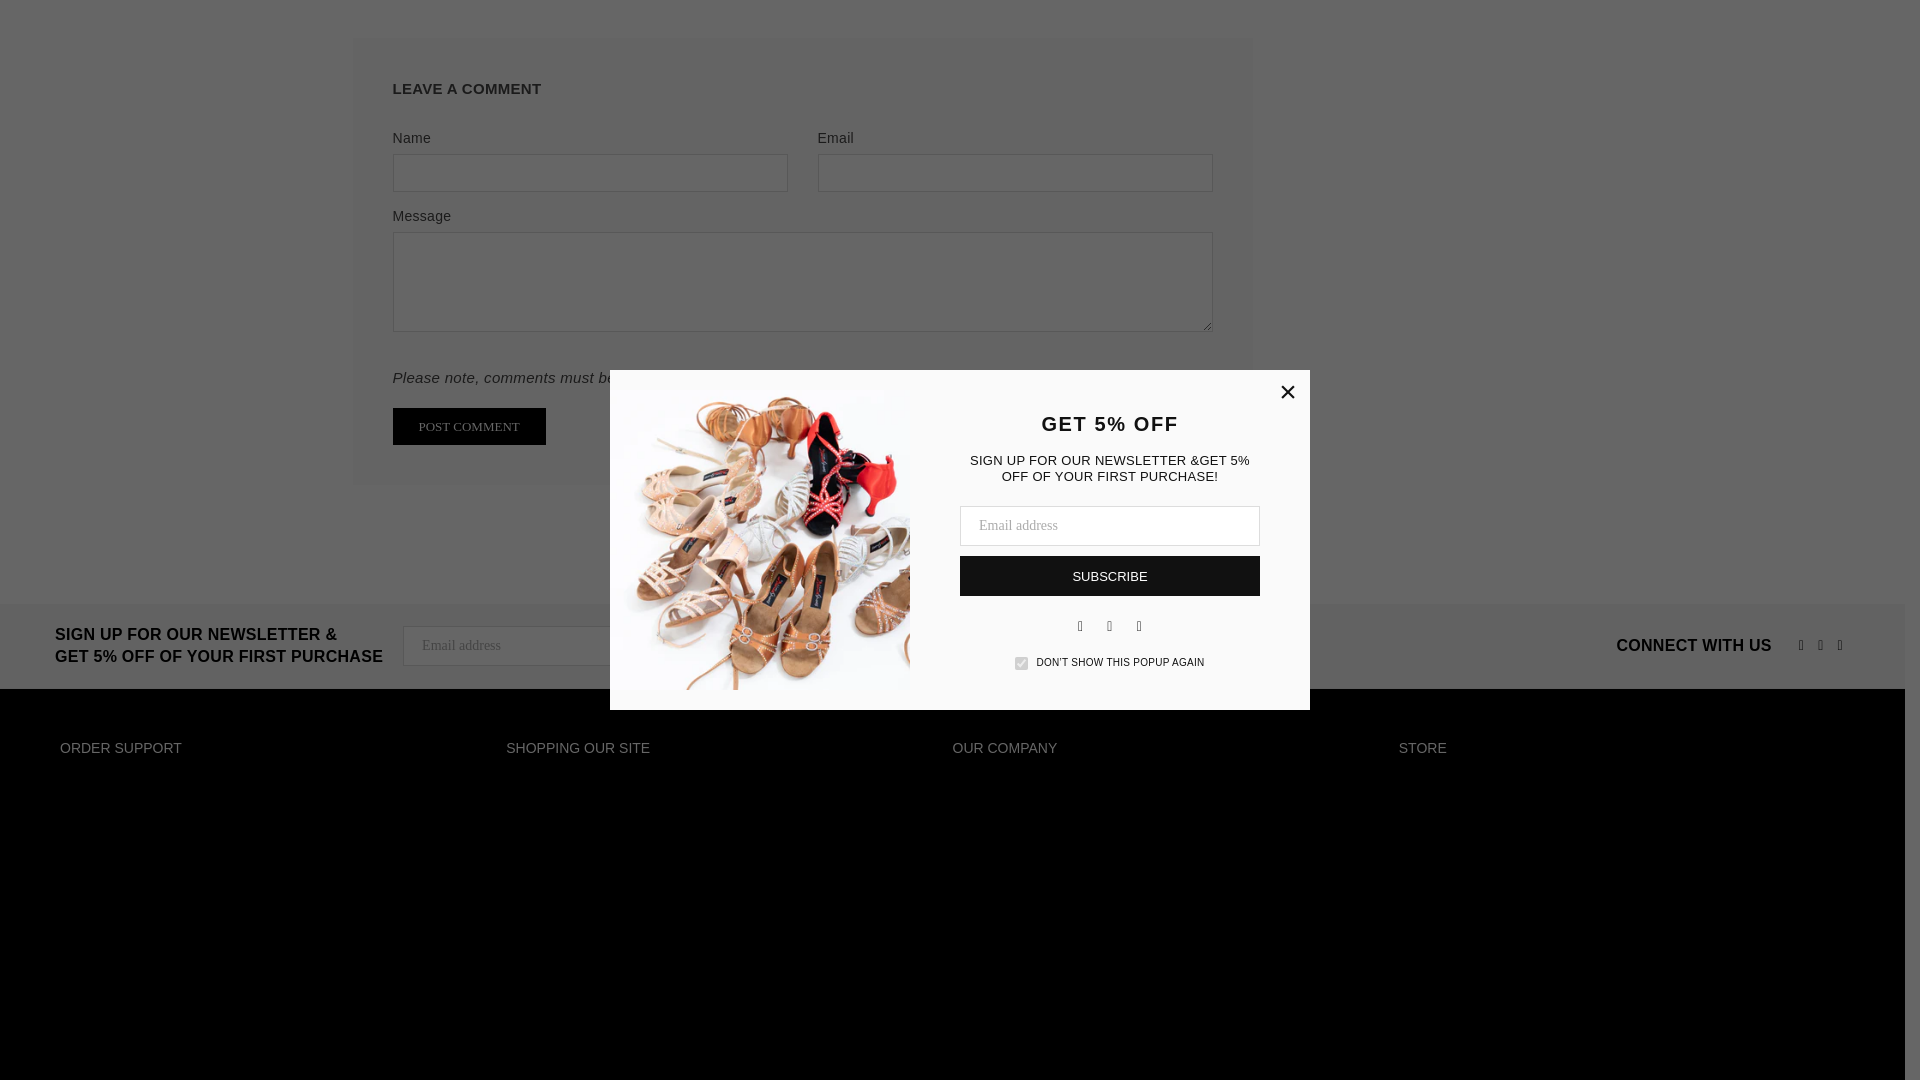  I want to click on Discover, so click(1706, 1043).